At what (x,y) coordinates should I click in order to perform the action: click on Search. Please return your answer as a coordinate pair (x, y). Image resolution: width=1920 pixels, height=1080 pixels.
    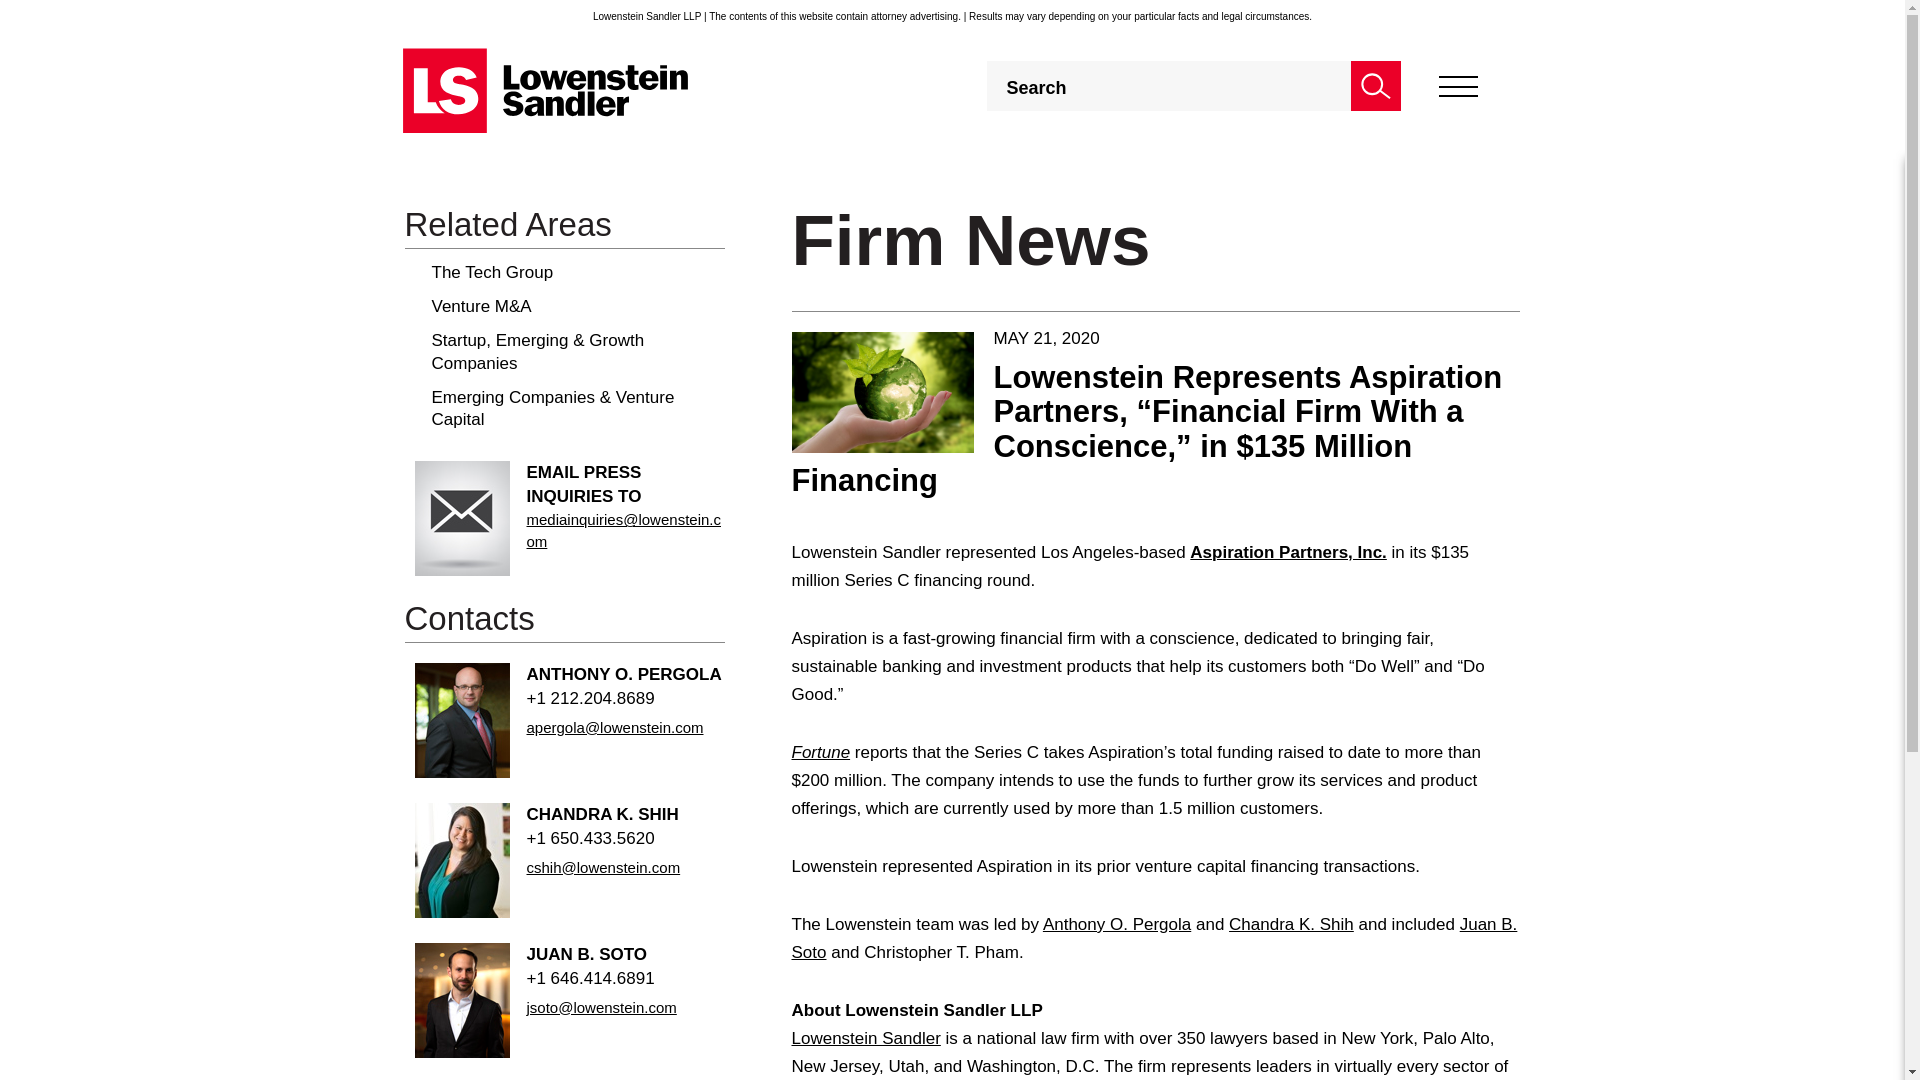
    Looking at the image, I should click on (1374, 86).